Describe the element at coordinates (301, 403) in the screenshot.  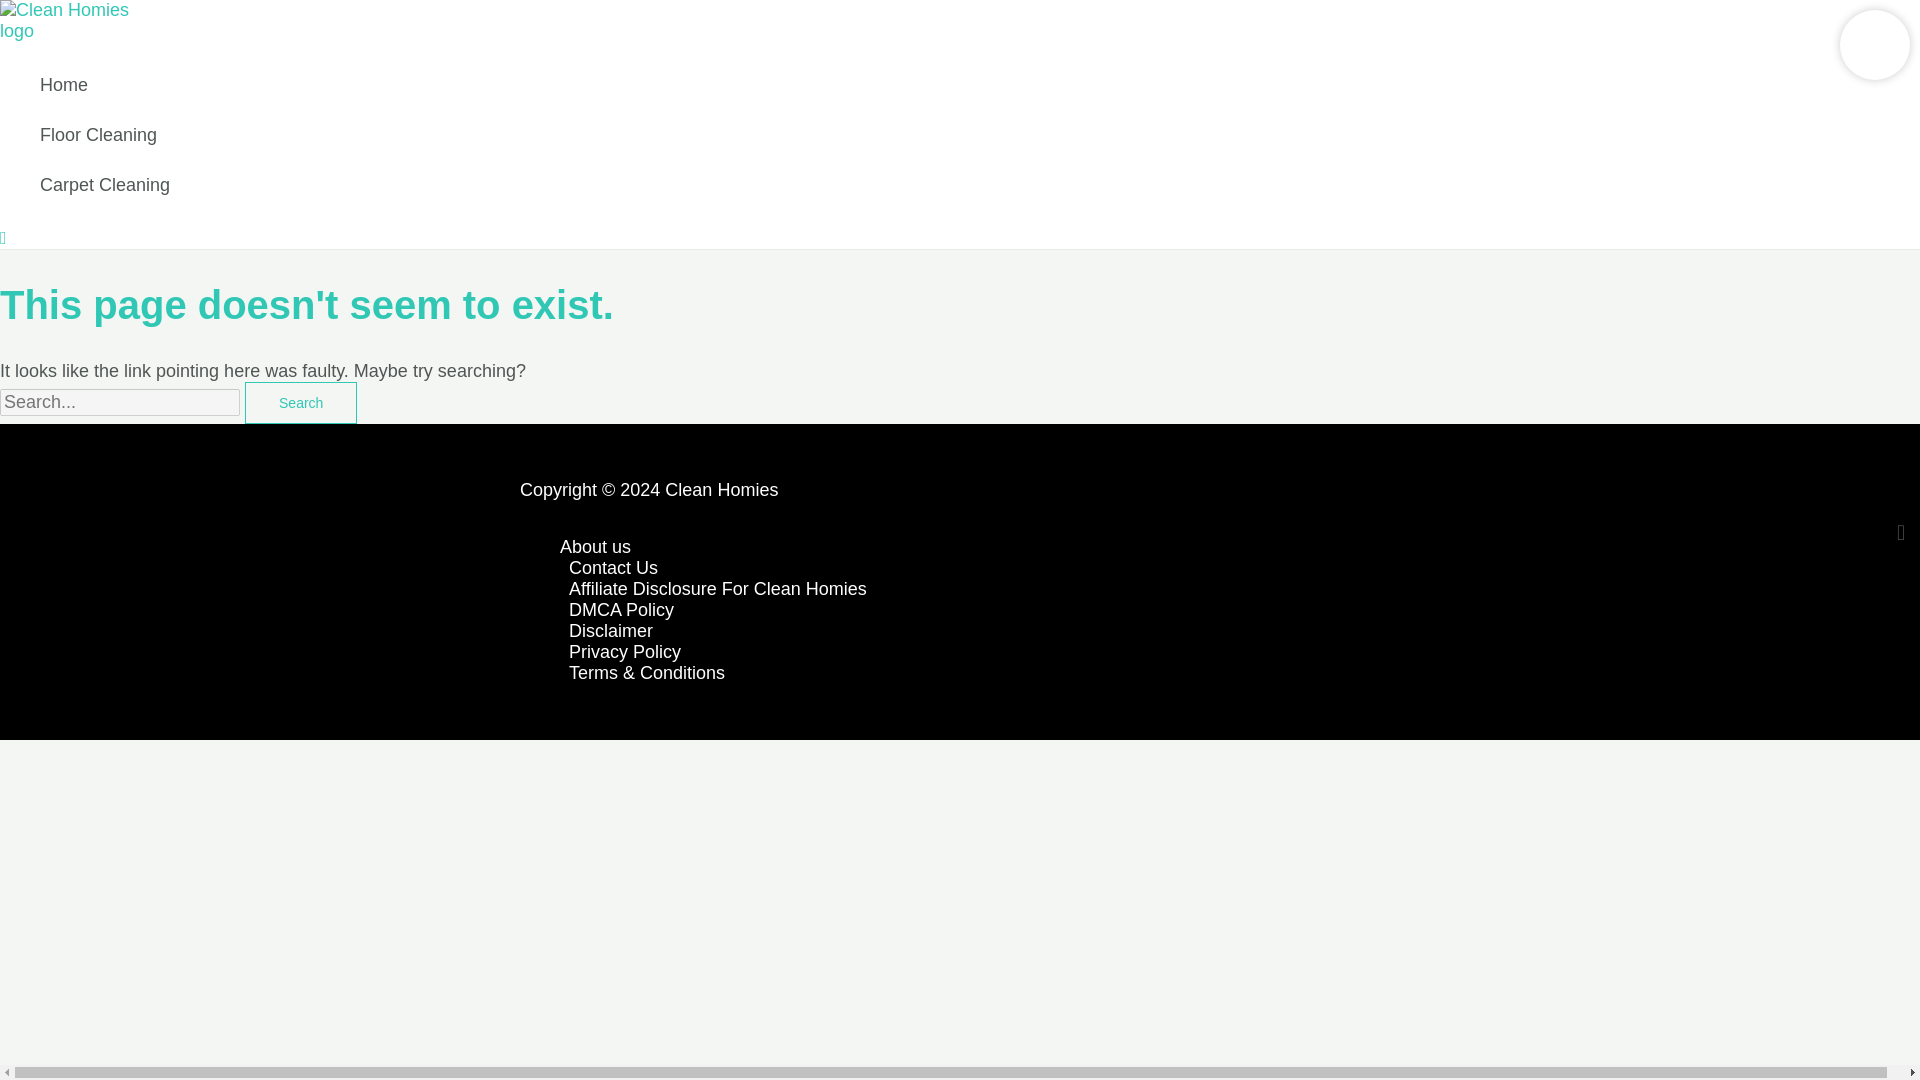
I see `Search` at that location.